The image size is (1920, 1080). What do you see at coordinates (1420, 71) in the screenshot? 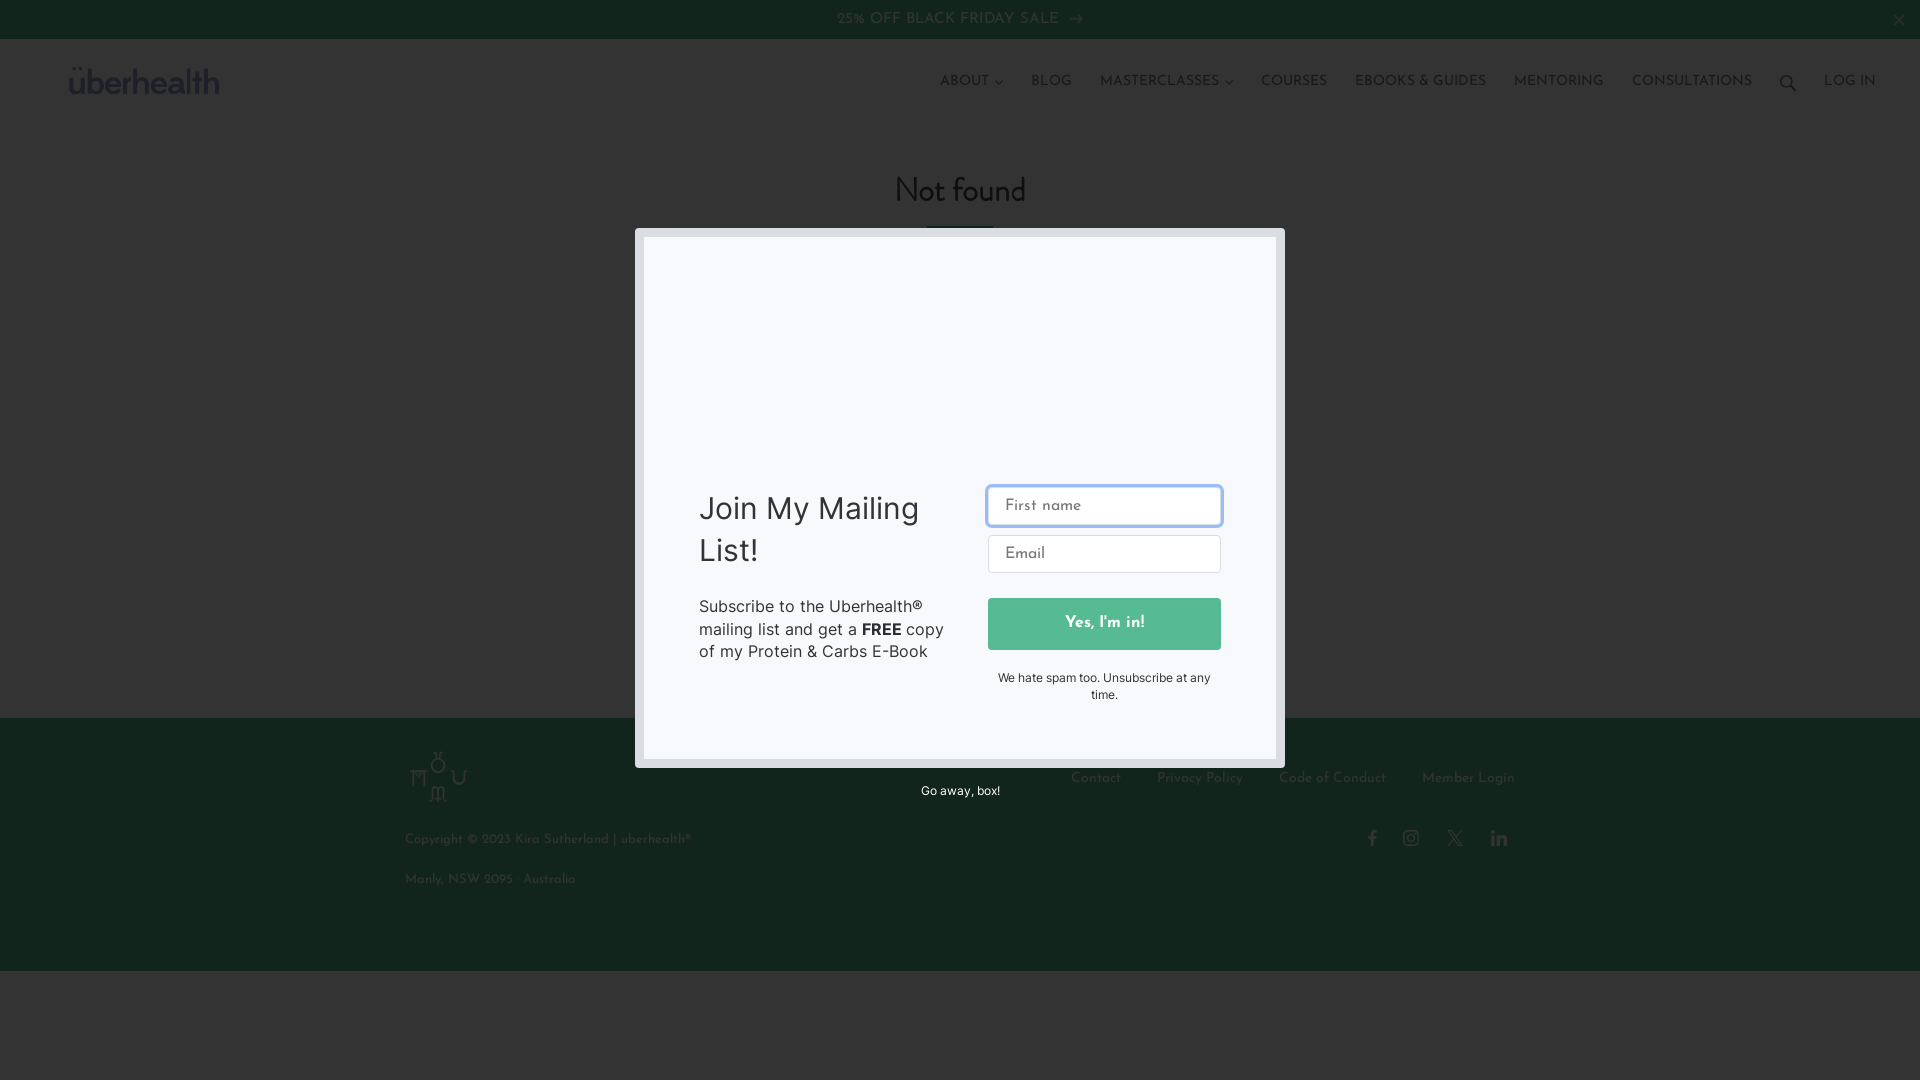
I see `EBOOKS & GUIDES` at bounding box center [1420, 71].